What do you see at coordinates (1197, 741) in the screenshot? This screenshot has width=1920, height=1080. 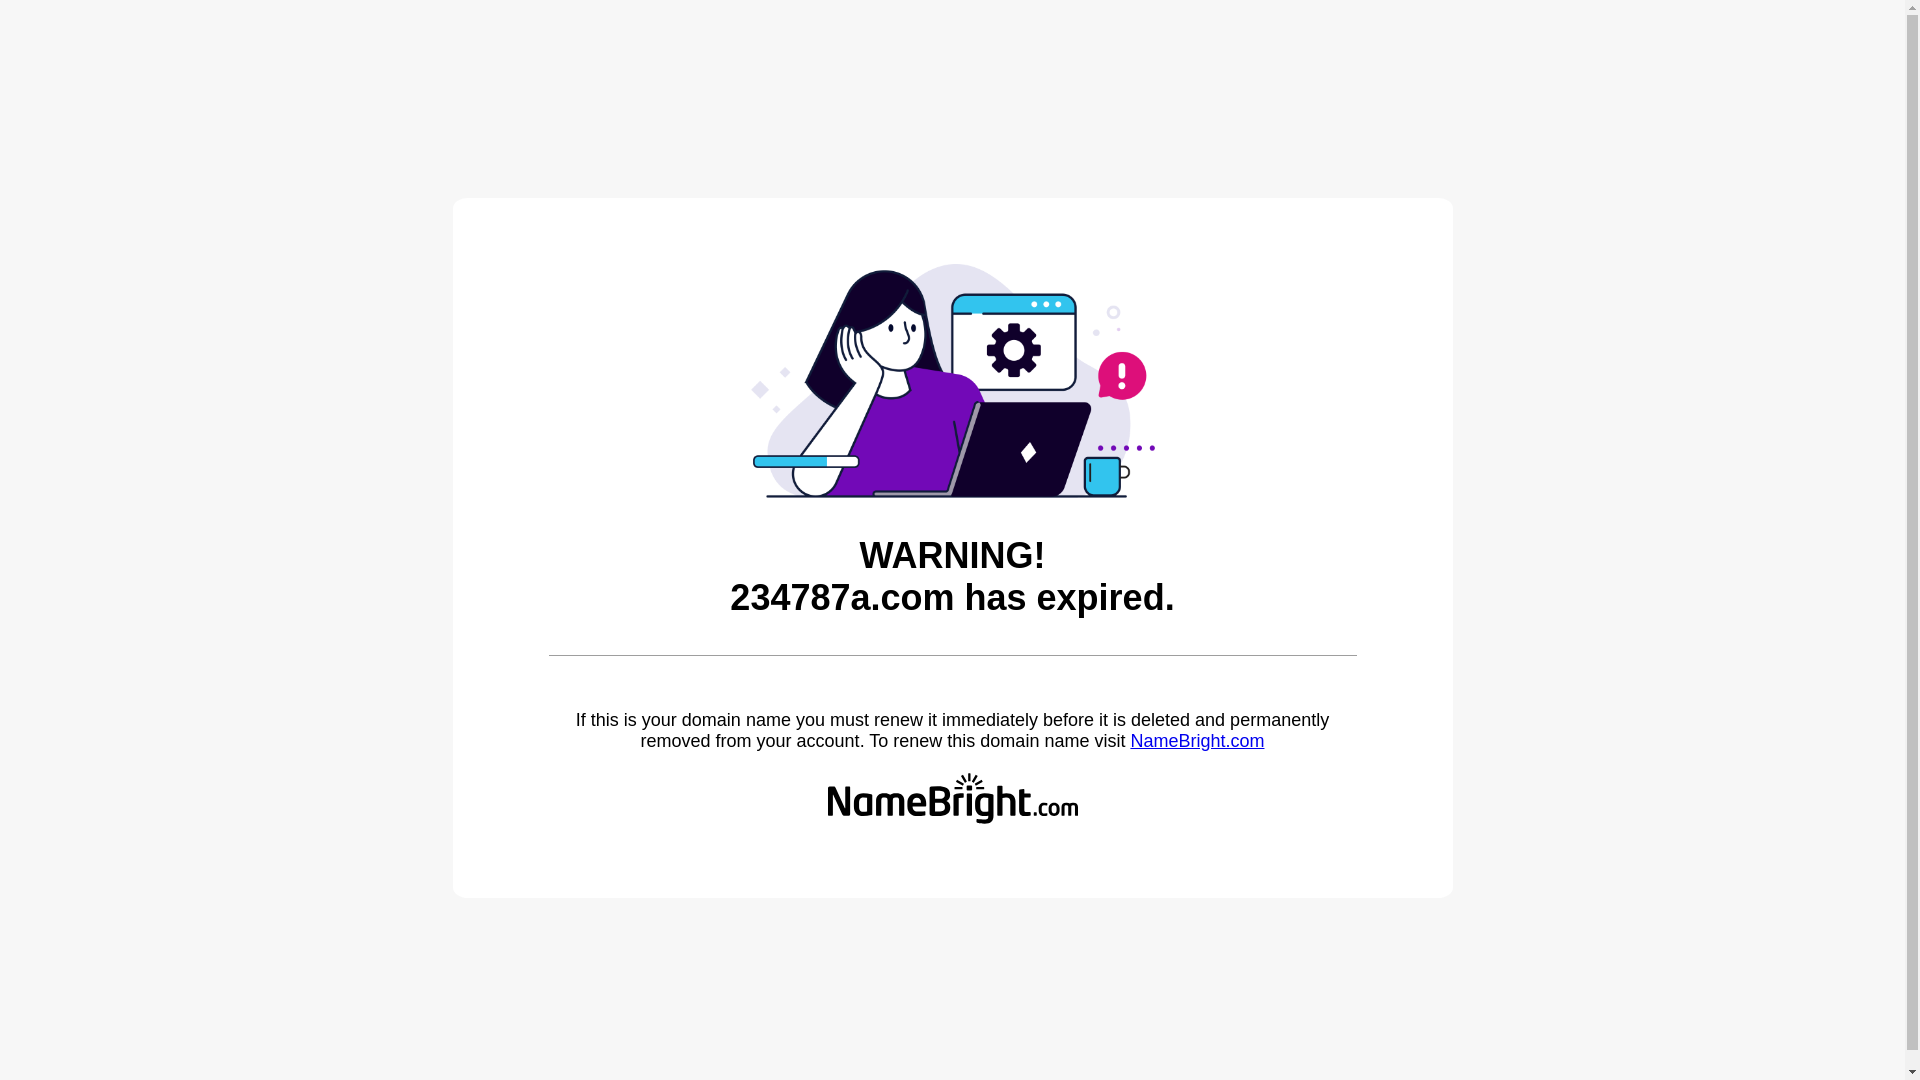 I see `NameBright.com` at bounding box center [1197, 741].